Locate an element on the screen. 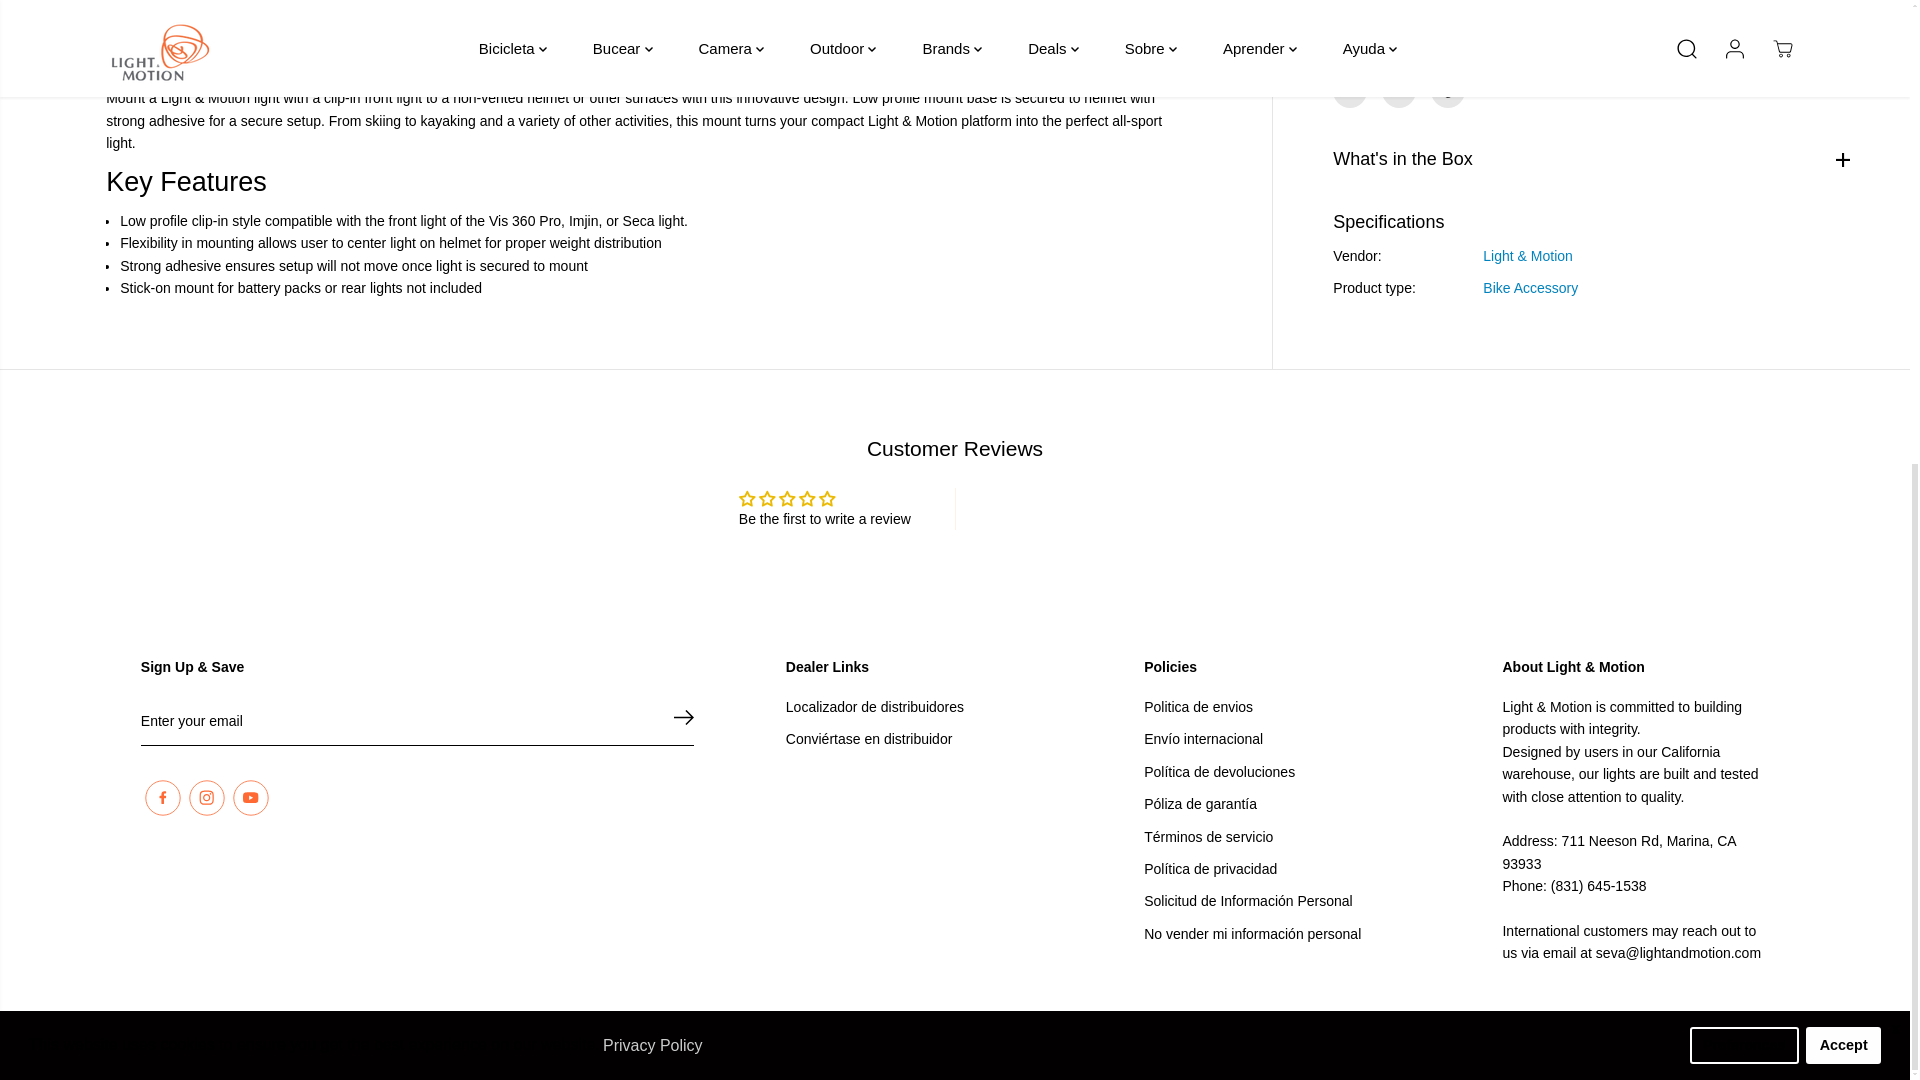 The height and width of the screenshot is (1080, 1920). Pinterest is located at coordinates (1447, 26).